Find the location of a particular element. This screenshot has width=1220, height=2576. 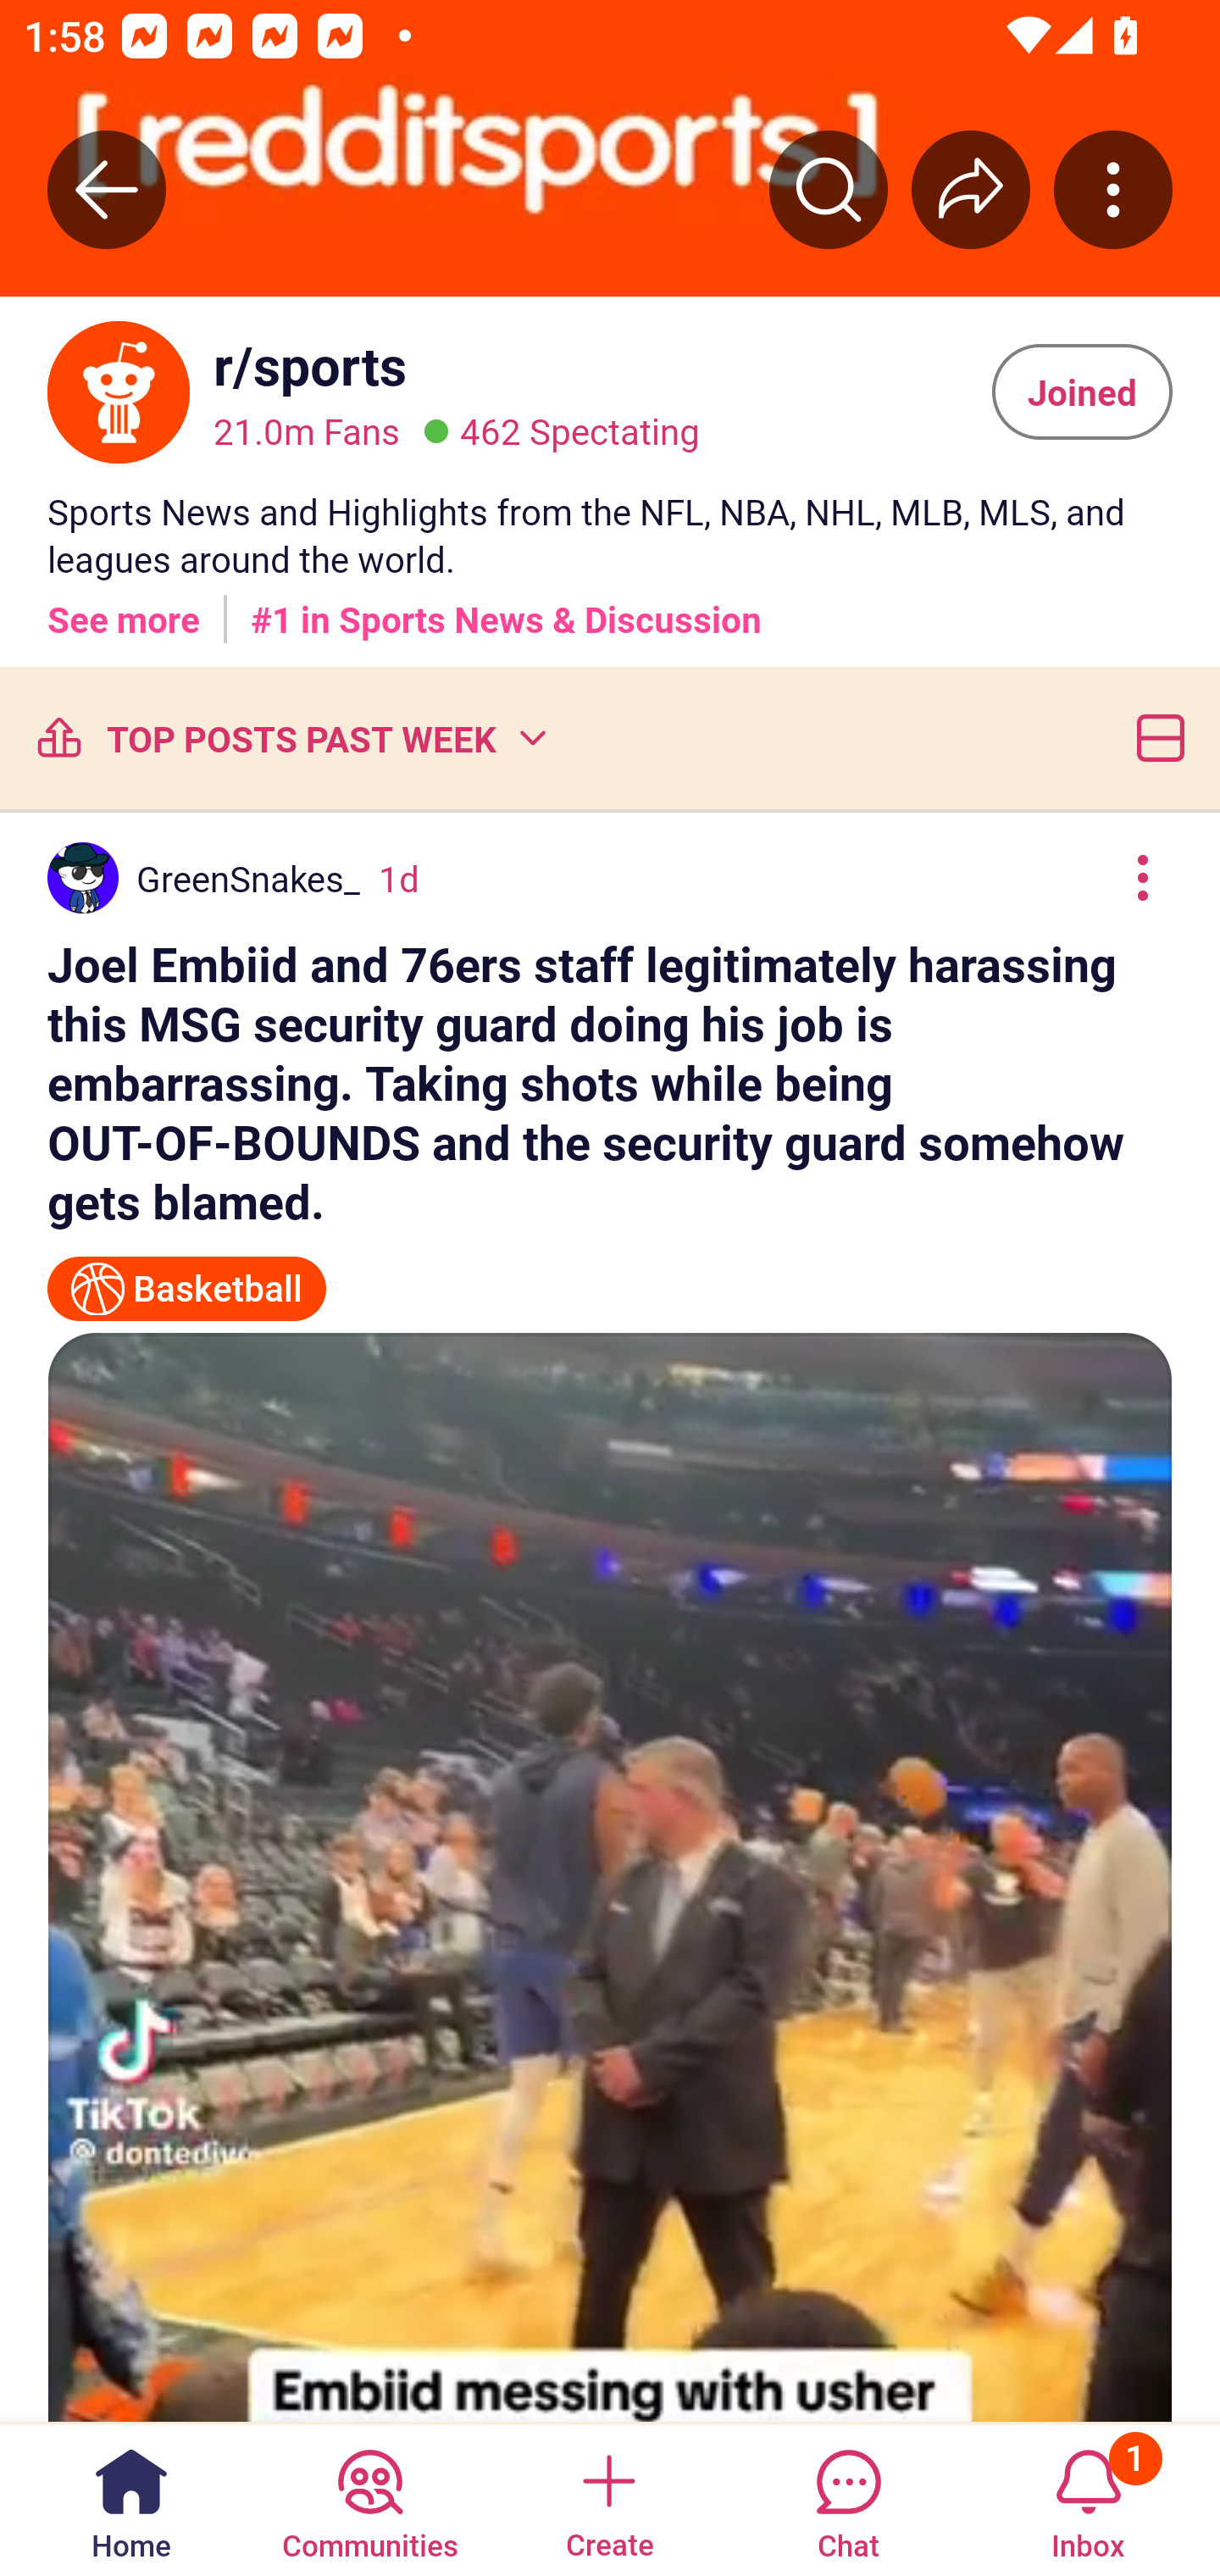

Inbox, has 1 notification 1 Inbox is located at coordinates (1088, 2498).